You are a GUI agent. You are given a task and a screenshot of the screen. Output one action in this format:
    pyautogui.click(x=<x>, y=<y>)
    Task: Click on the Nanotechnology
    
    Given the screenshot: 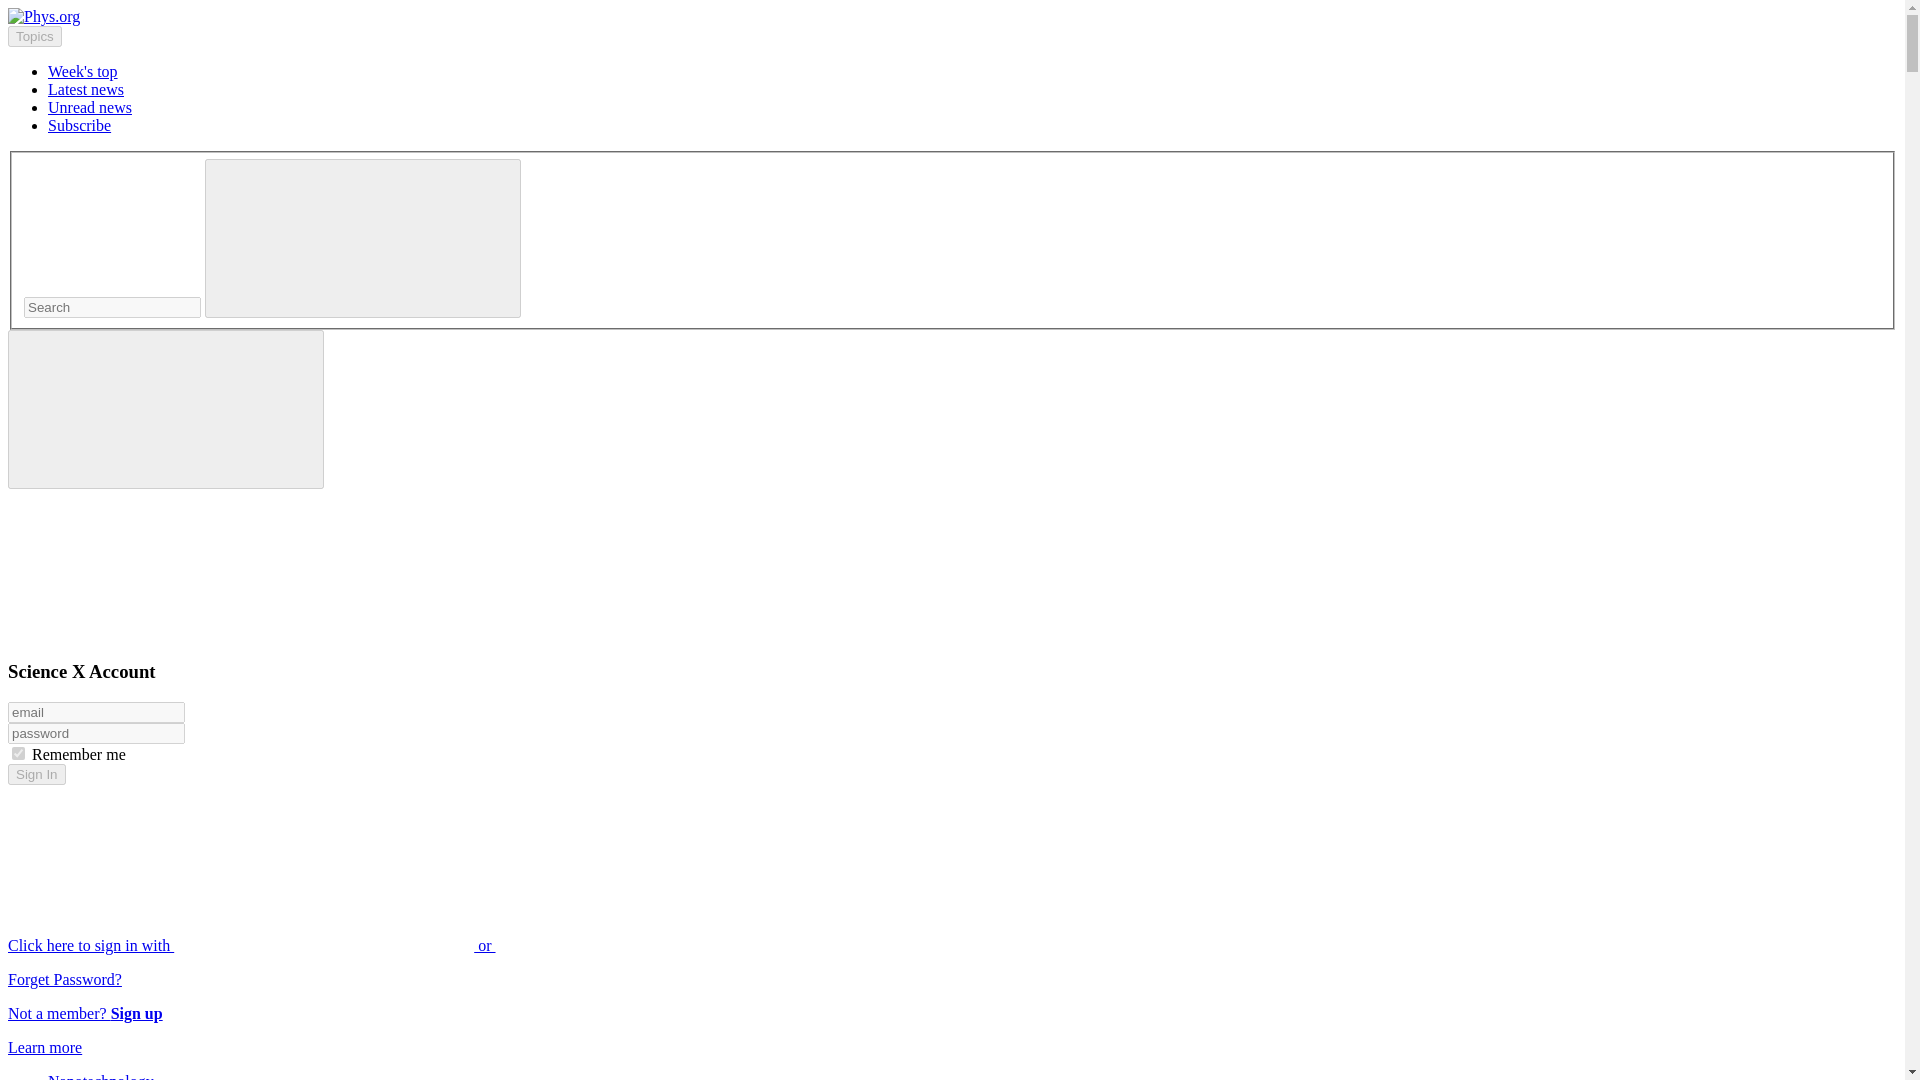 What is the action you would take?
    pyautogui.click(x=100, y=1076)
    